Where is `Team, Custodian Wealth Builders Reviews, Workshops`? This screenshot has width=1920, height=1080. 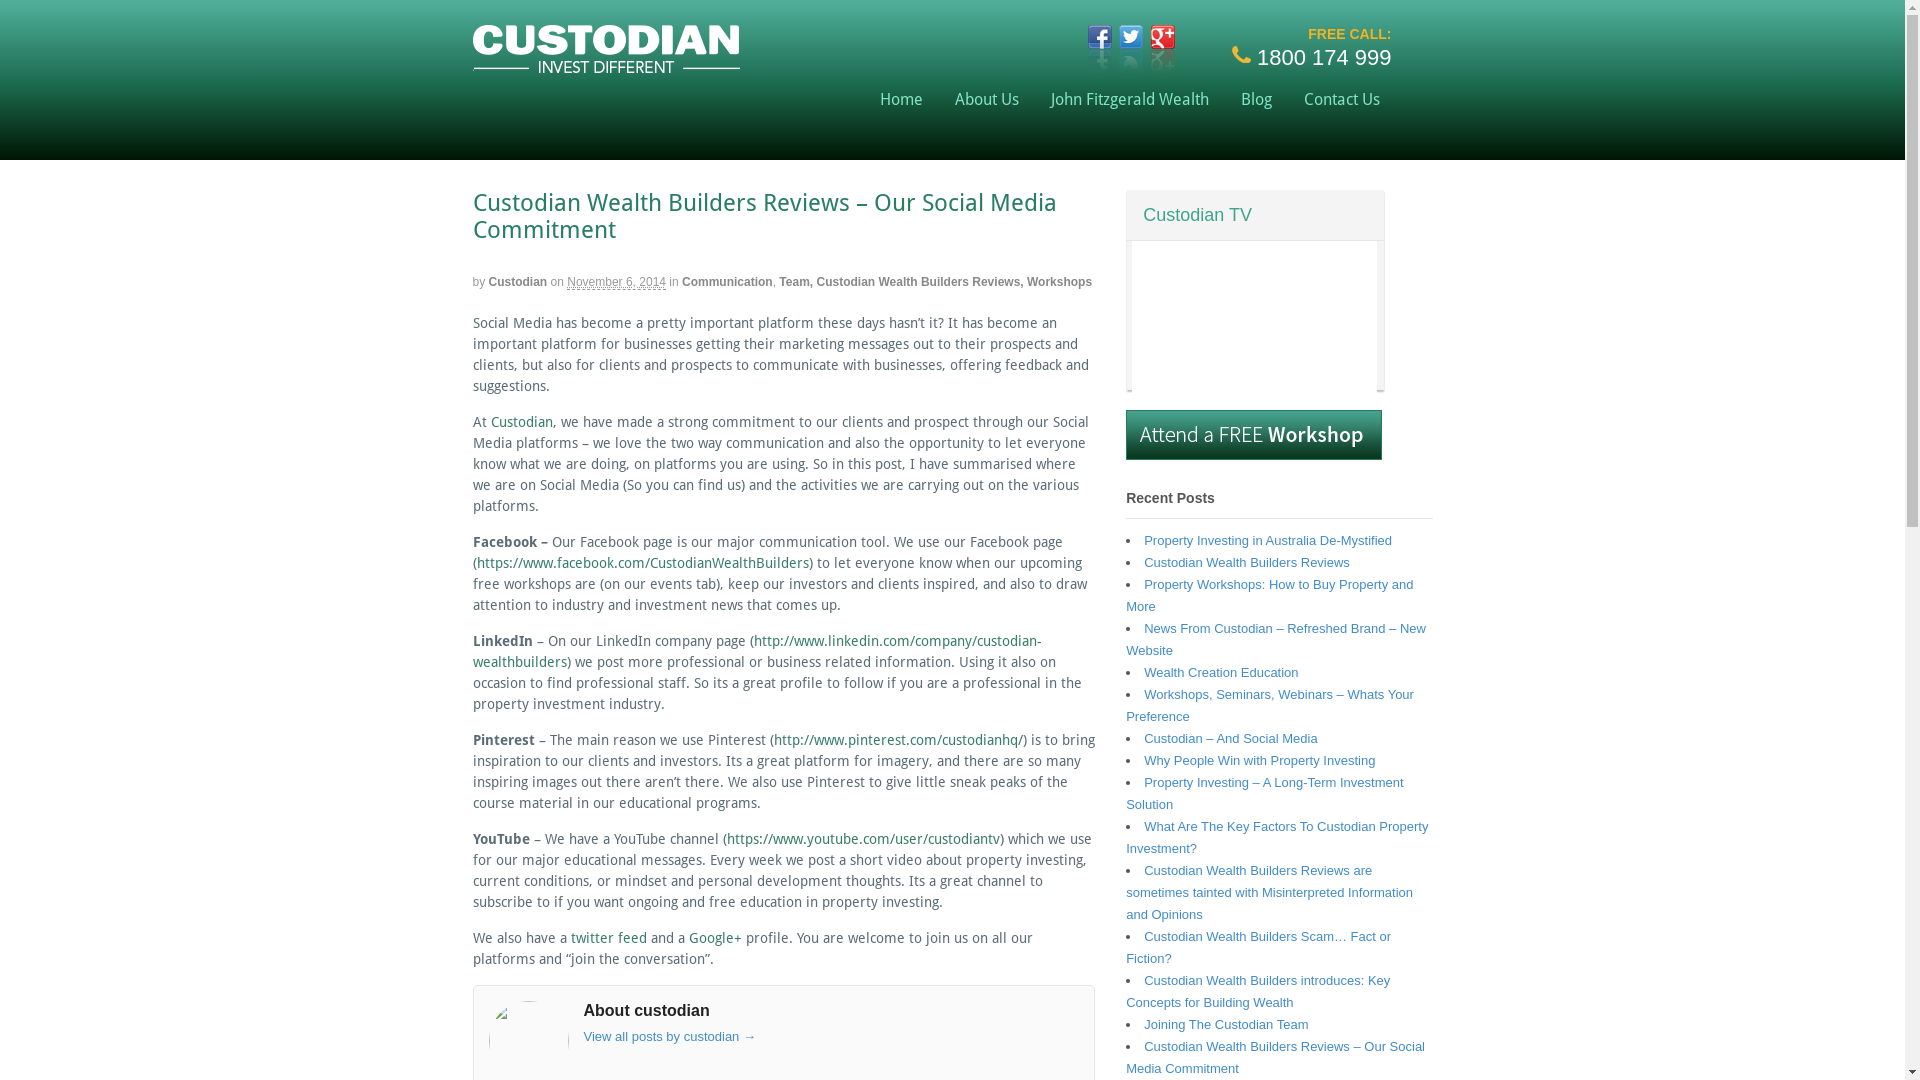 Team, Custodian Wealth Builders Reviews, Workshops is located at coordinates (936, 282).